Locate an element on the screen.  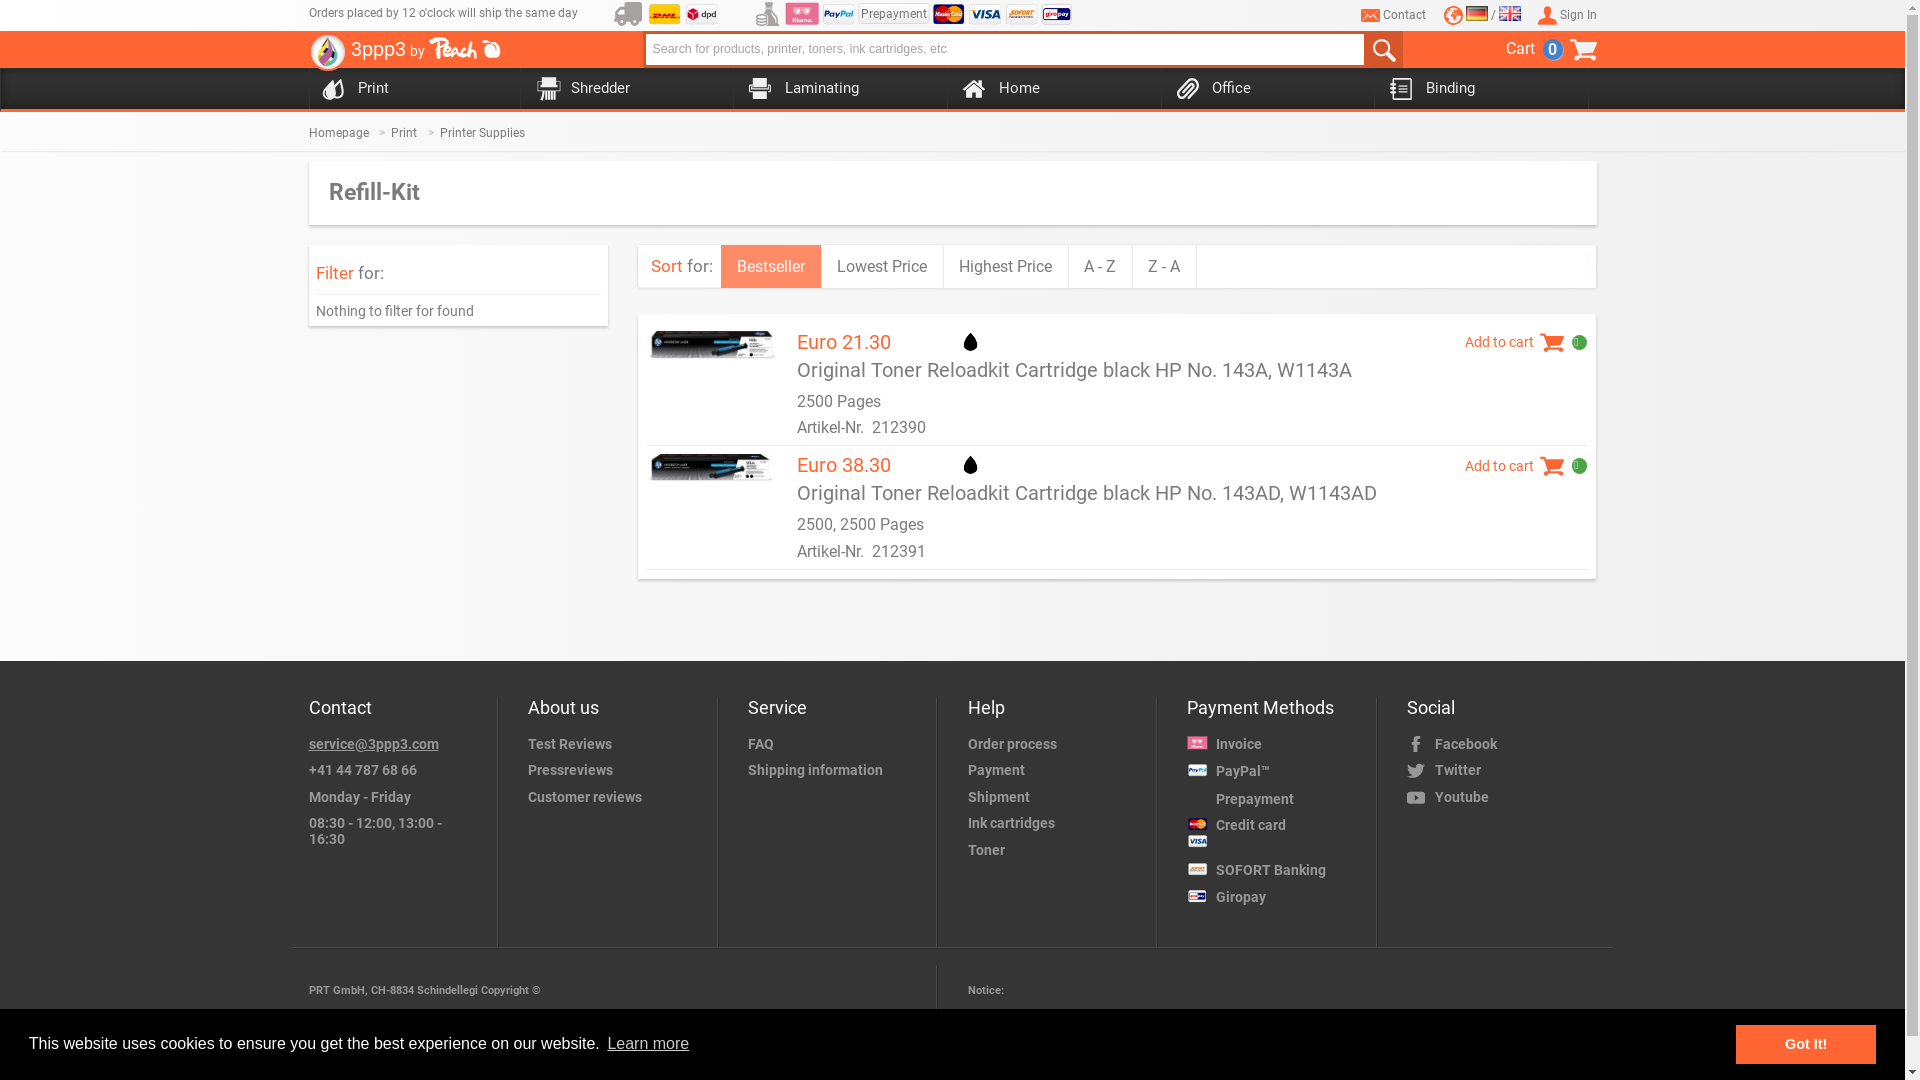
SOFORT Banking is located at coordinates (1022, 14).